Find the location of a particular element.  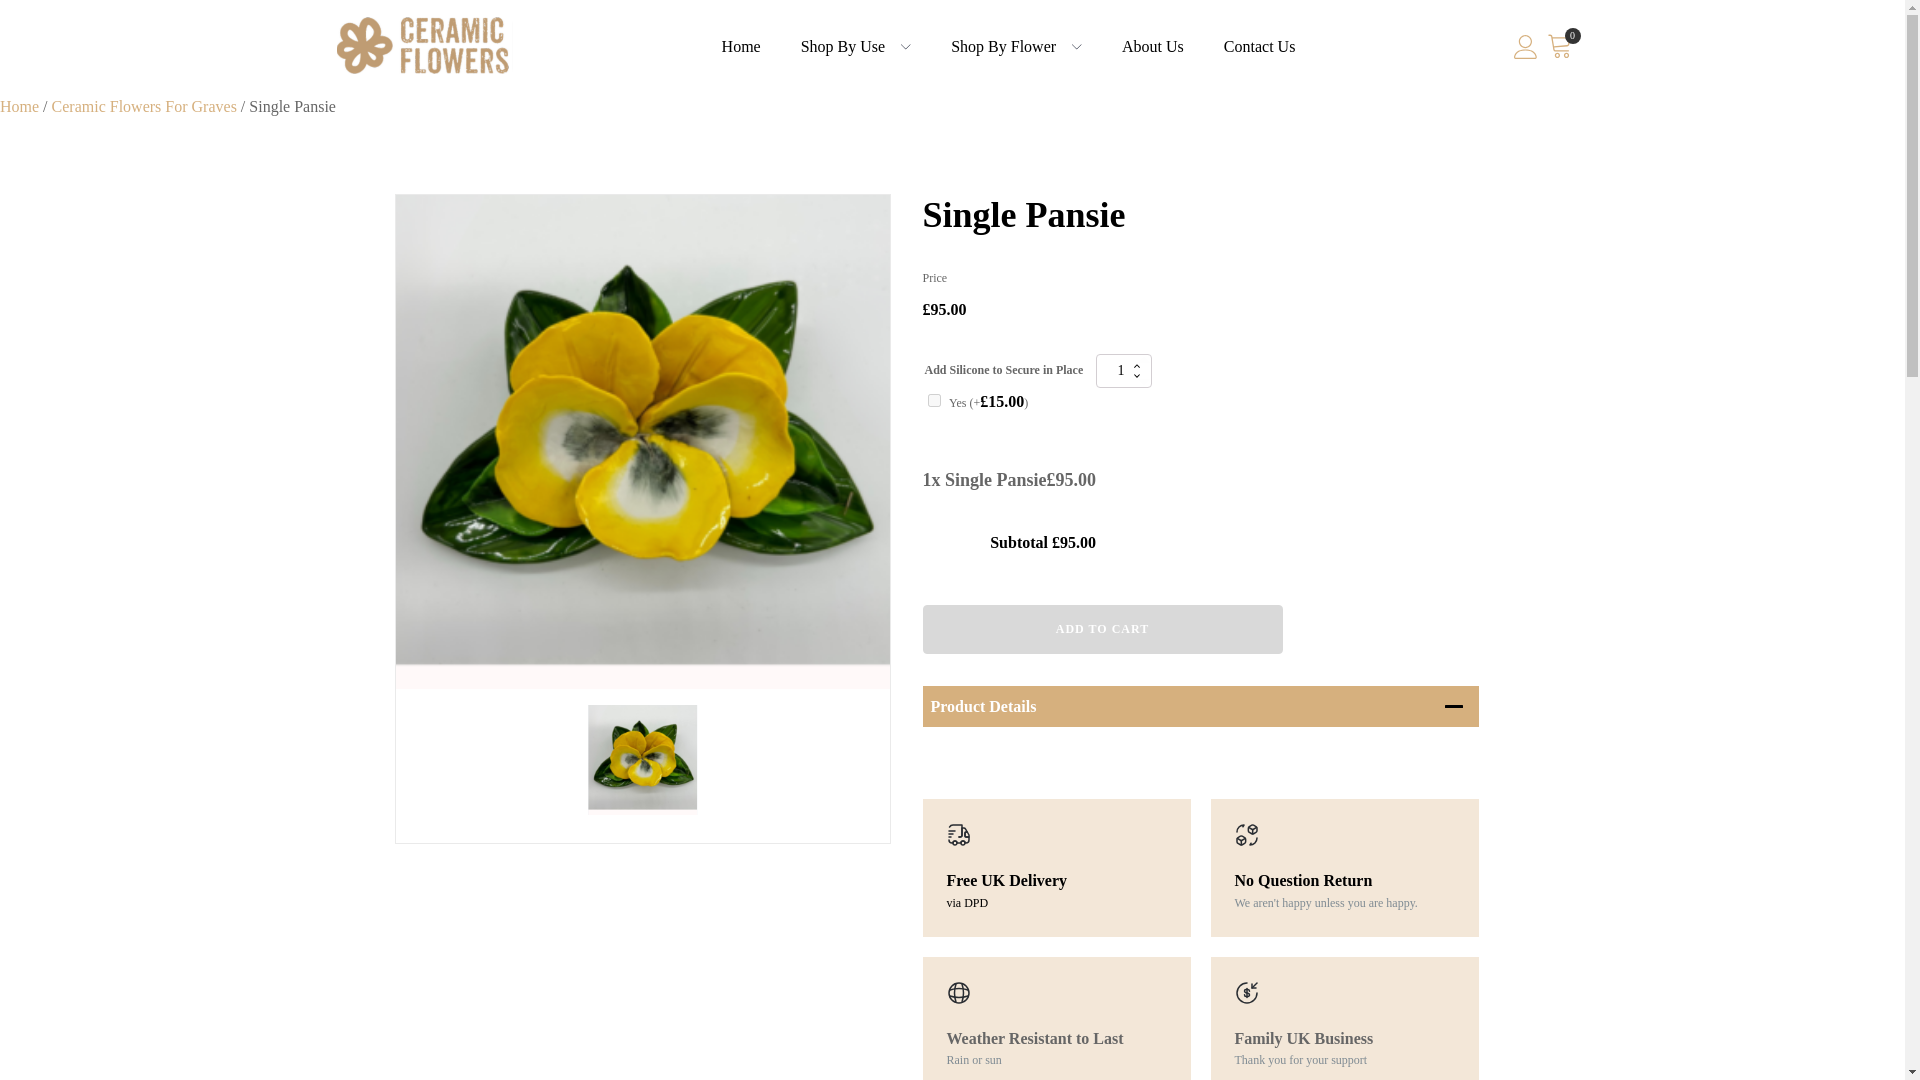

ADD TO CART is located at coordinates (1102, 628).